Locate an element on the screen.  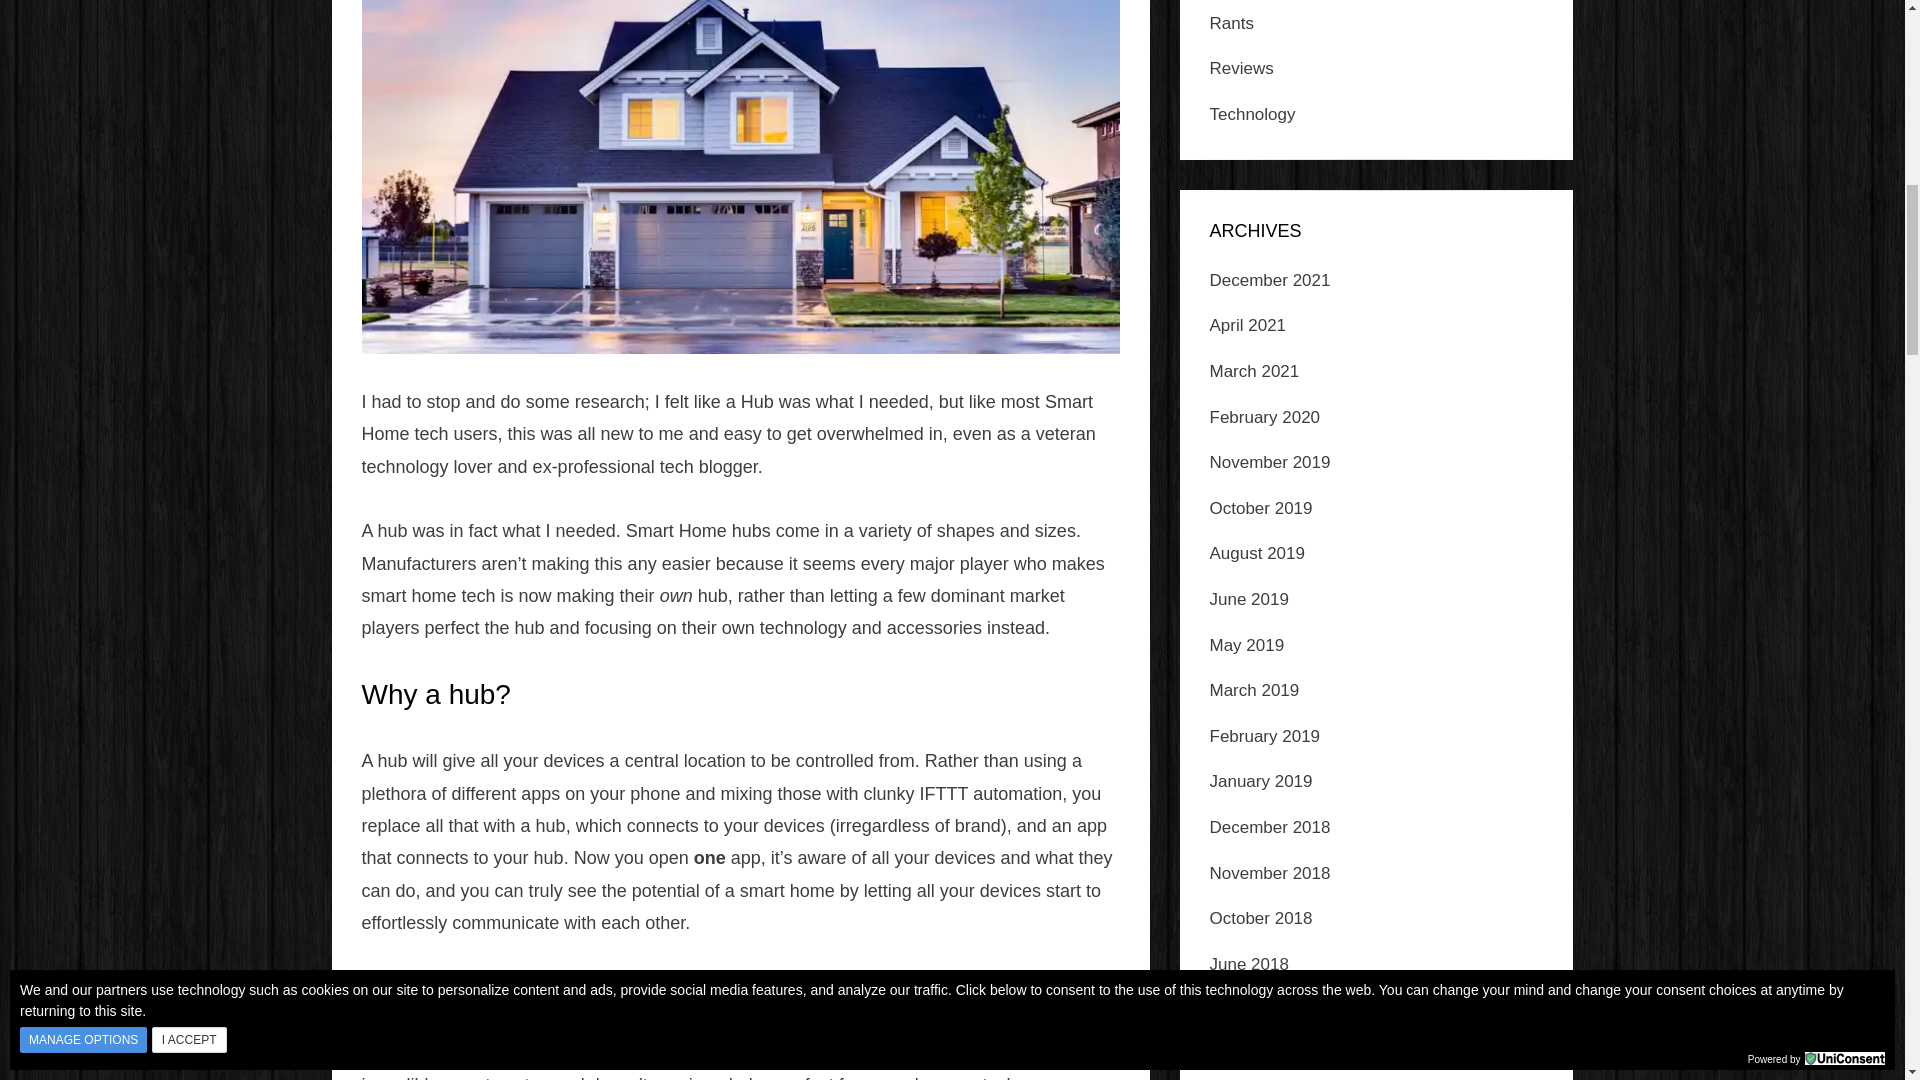
June 2019 is located at coordinates (1248, 599).